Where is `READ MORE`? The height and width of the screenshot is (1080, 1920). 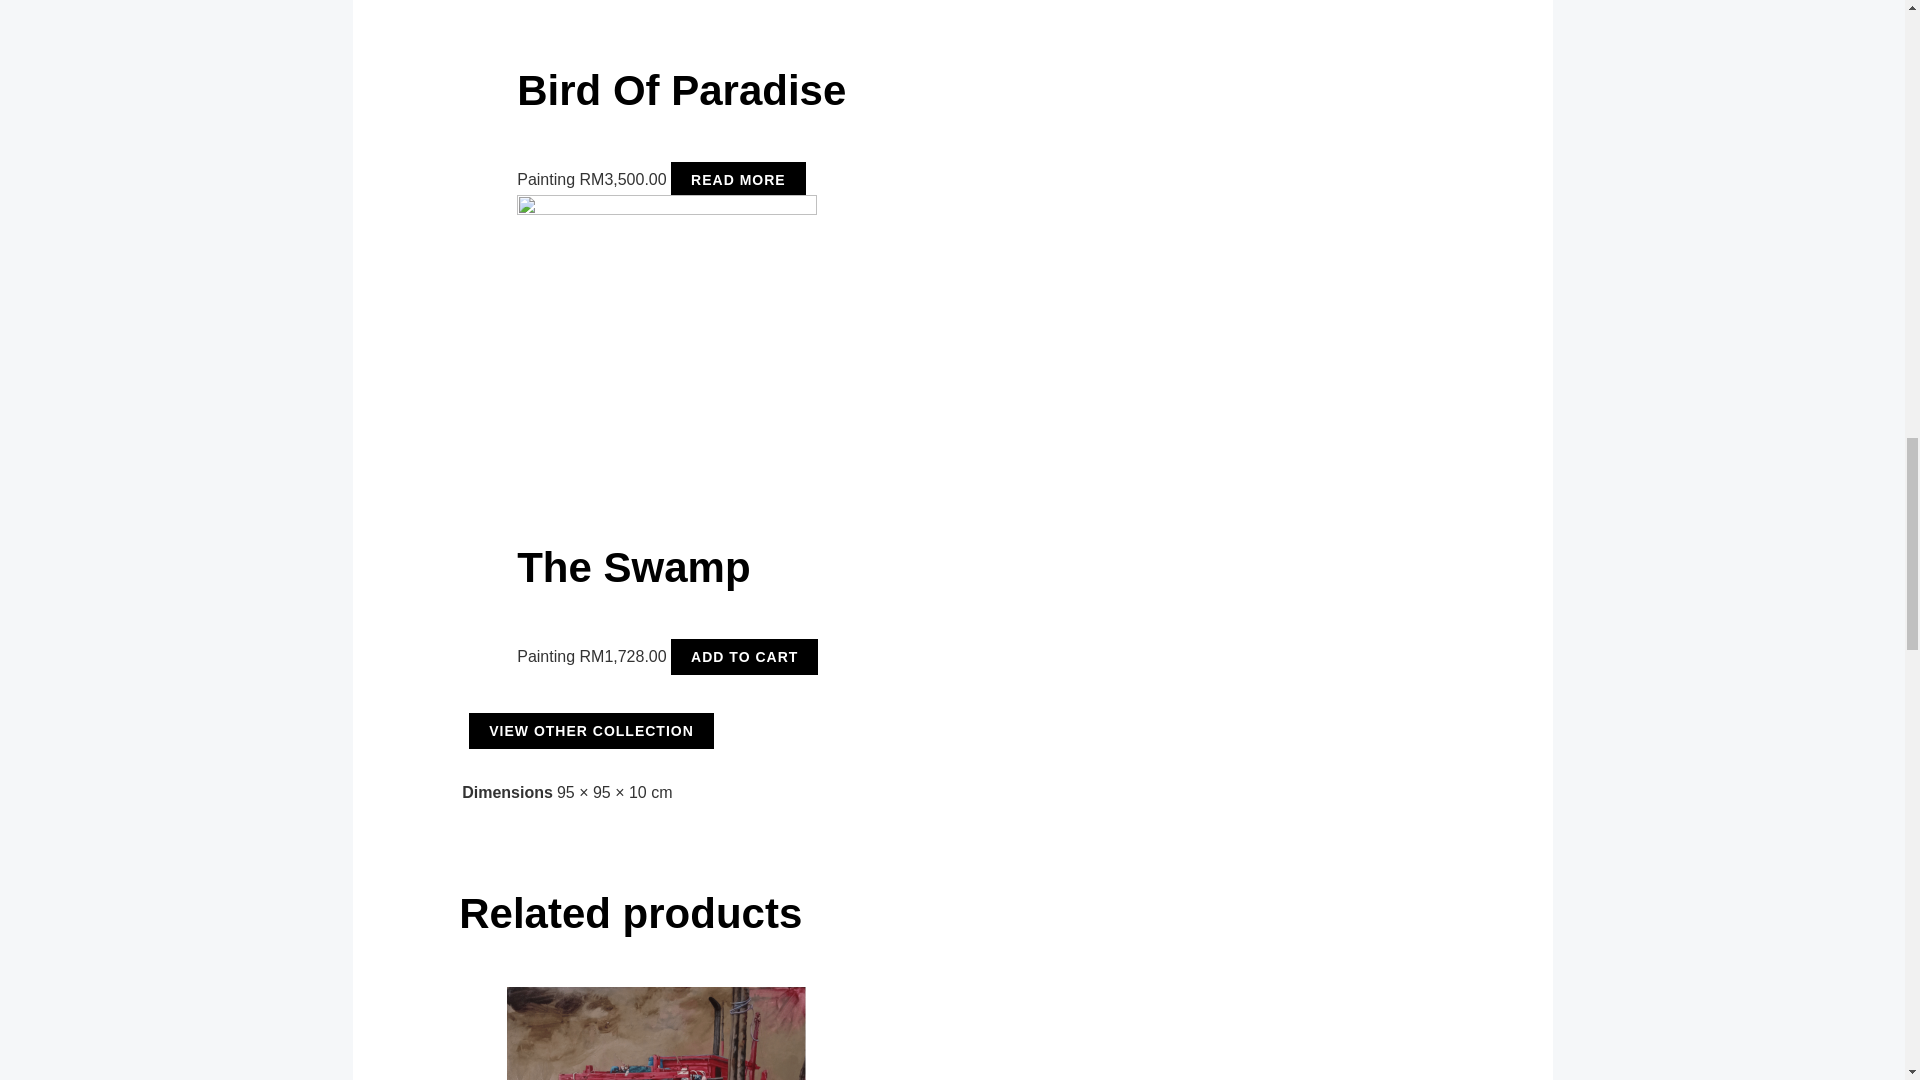
READ MORE is located at coordinates (738, 180).